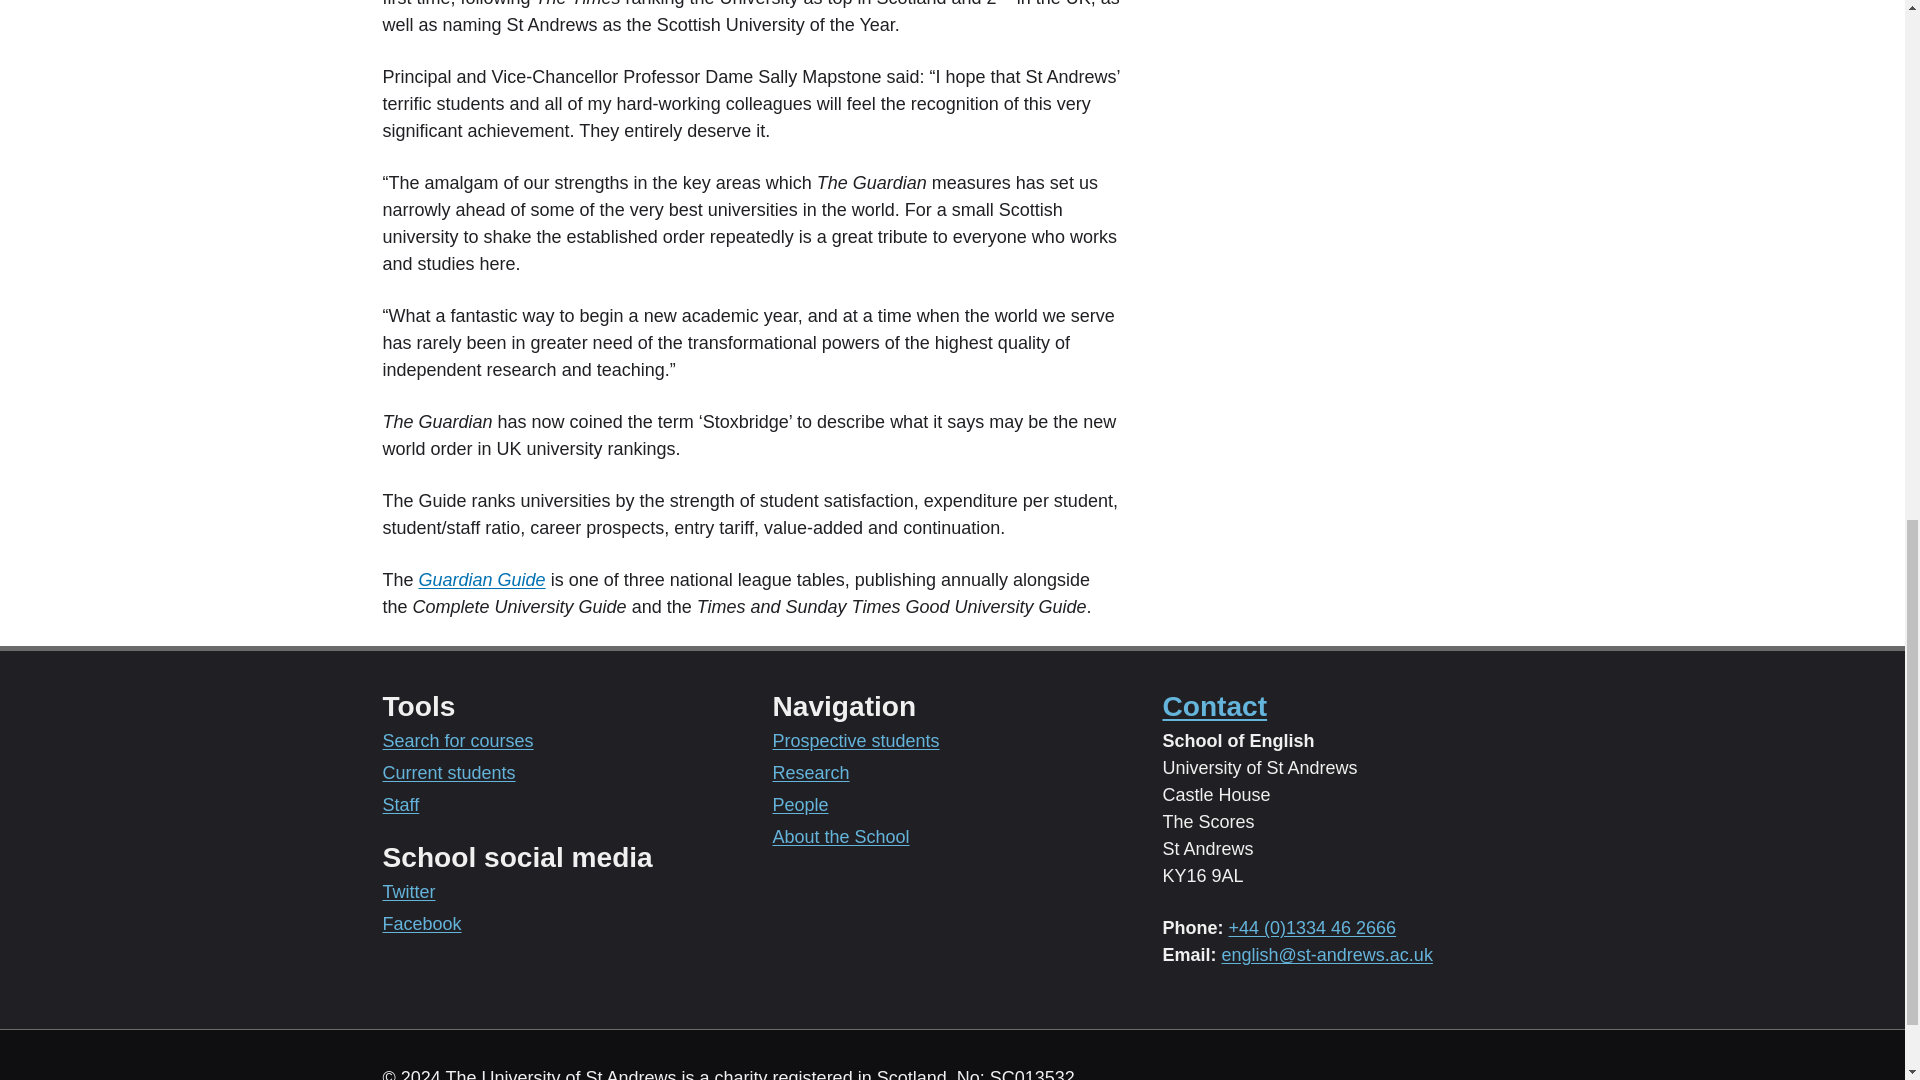 This screenshot has width=1920, height=1080. What do you see at coordinates (458, 740) in the screenshot?
I see `Search for courses` at bounding box center [458, 740].